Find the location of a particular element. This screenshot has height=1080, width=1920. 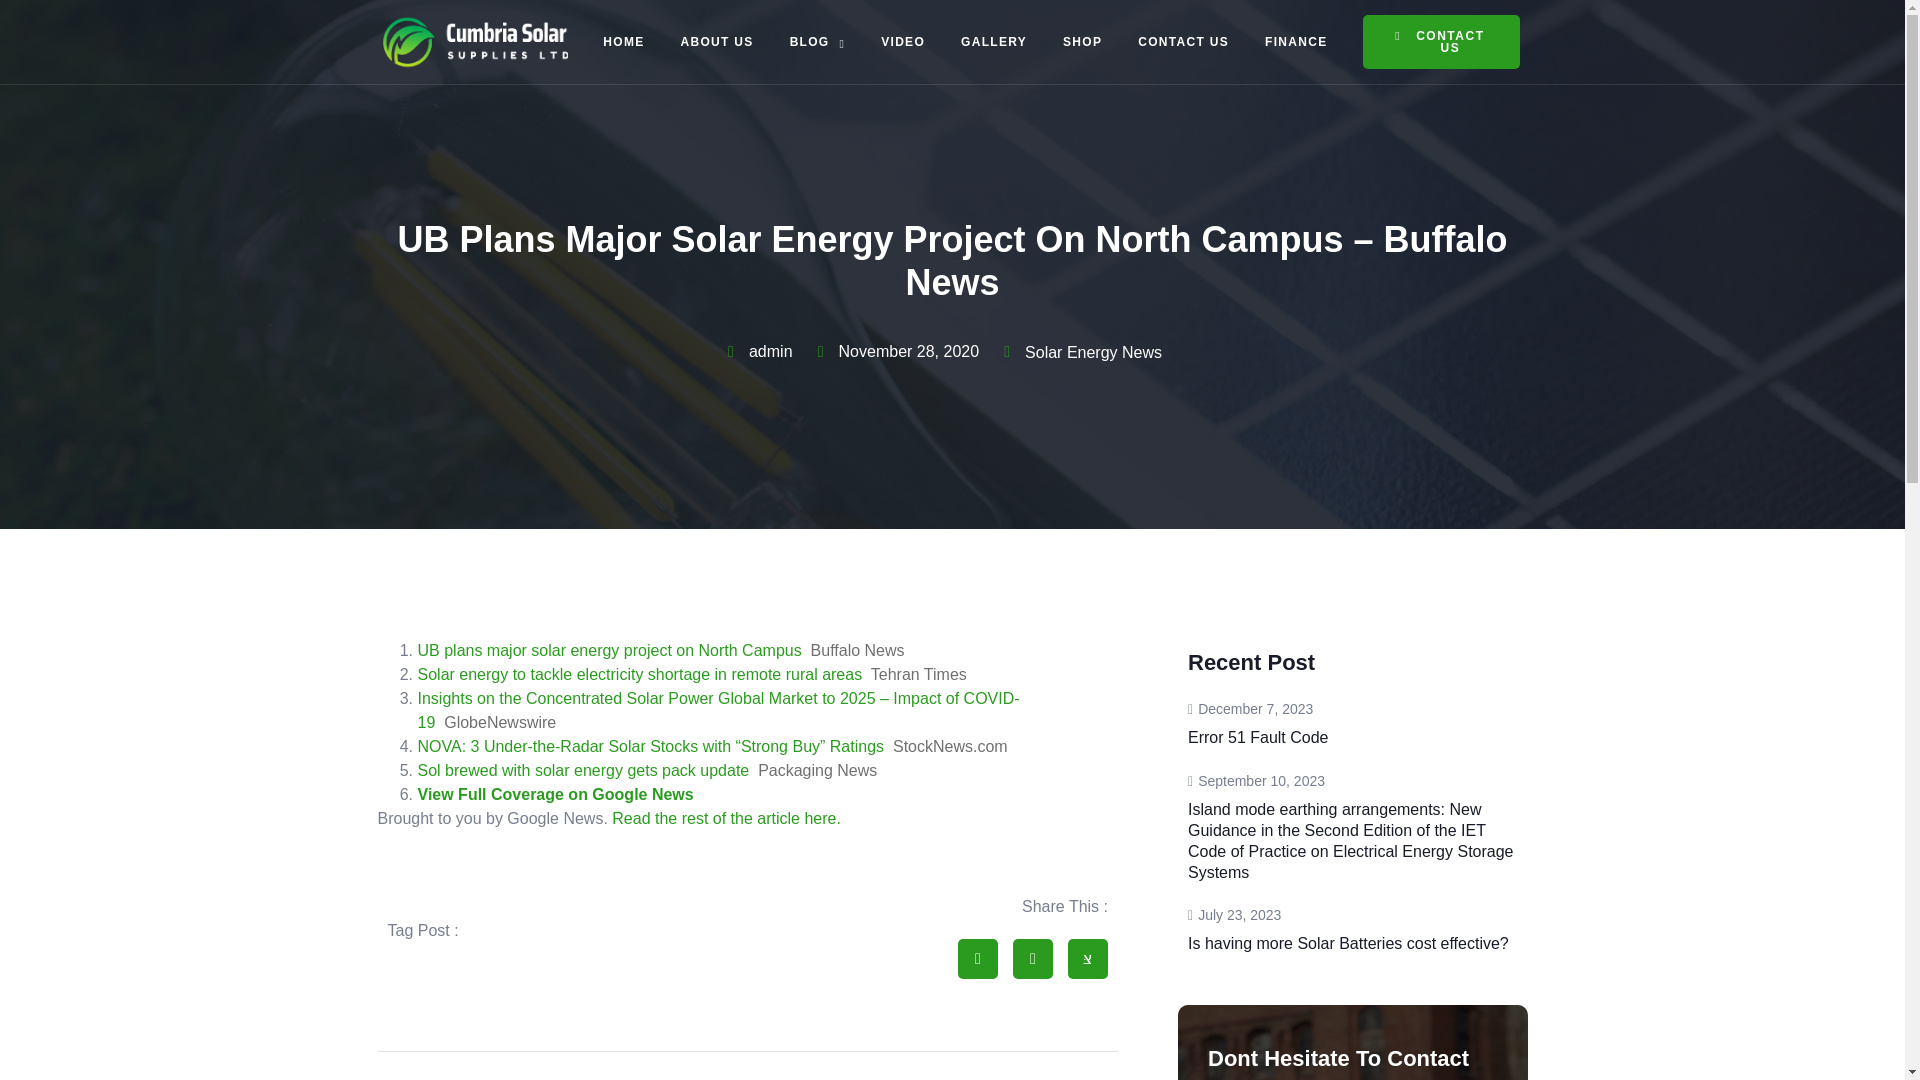

BLOG is located at coordinates (1348, 928).